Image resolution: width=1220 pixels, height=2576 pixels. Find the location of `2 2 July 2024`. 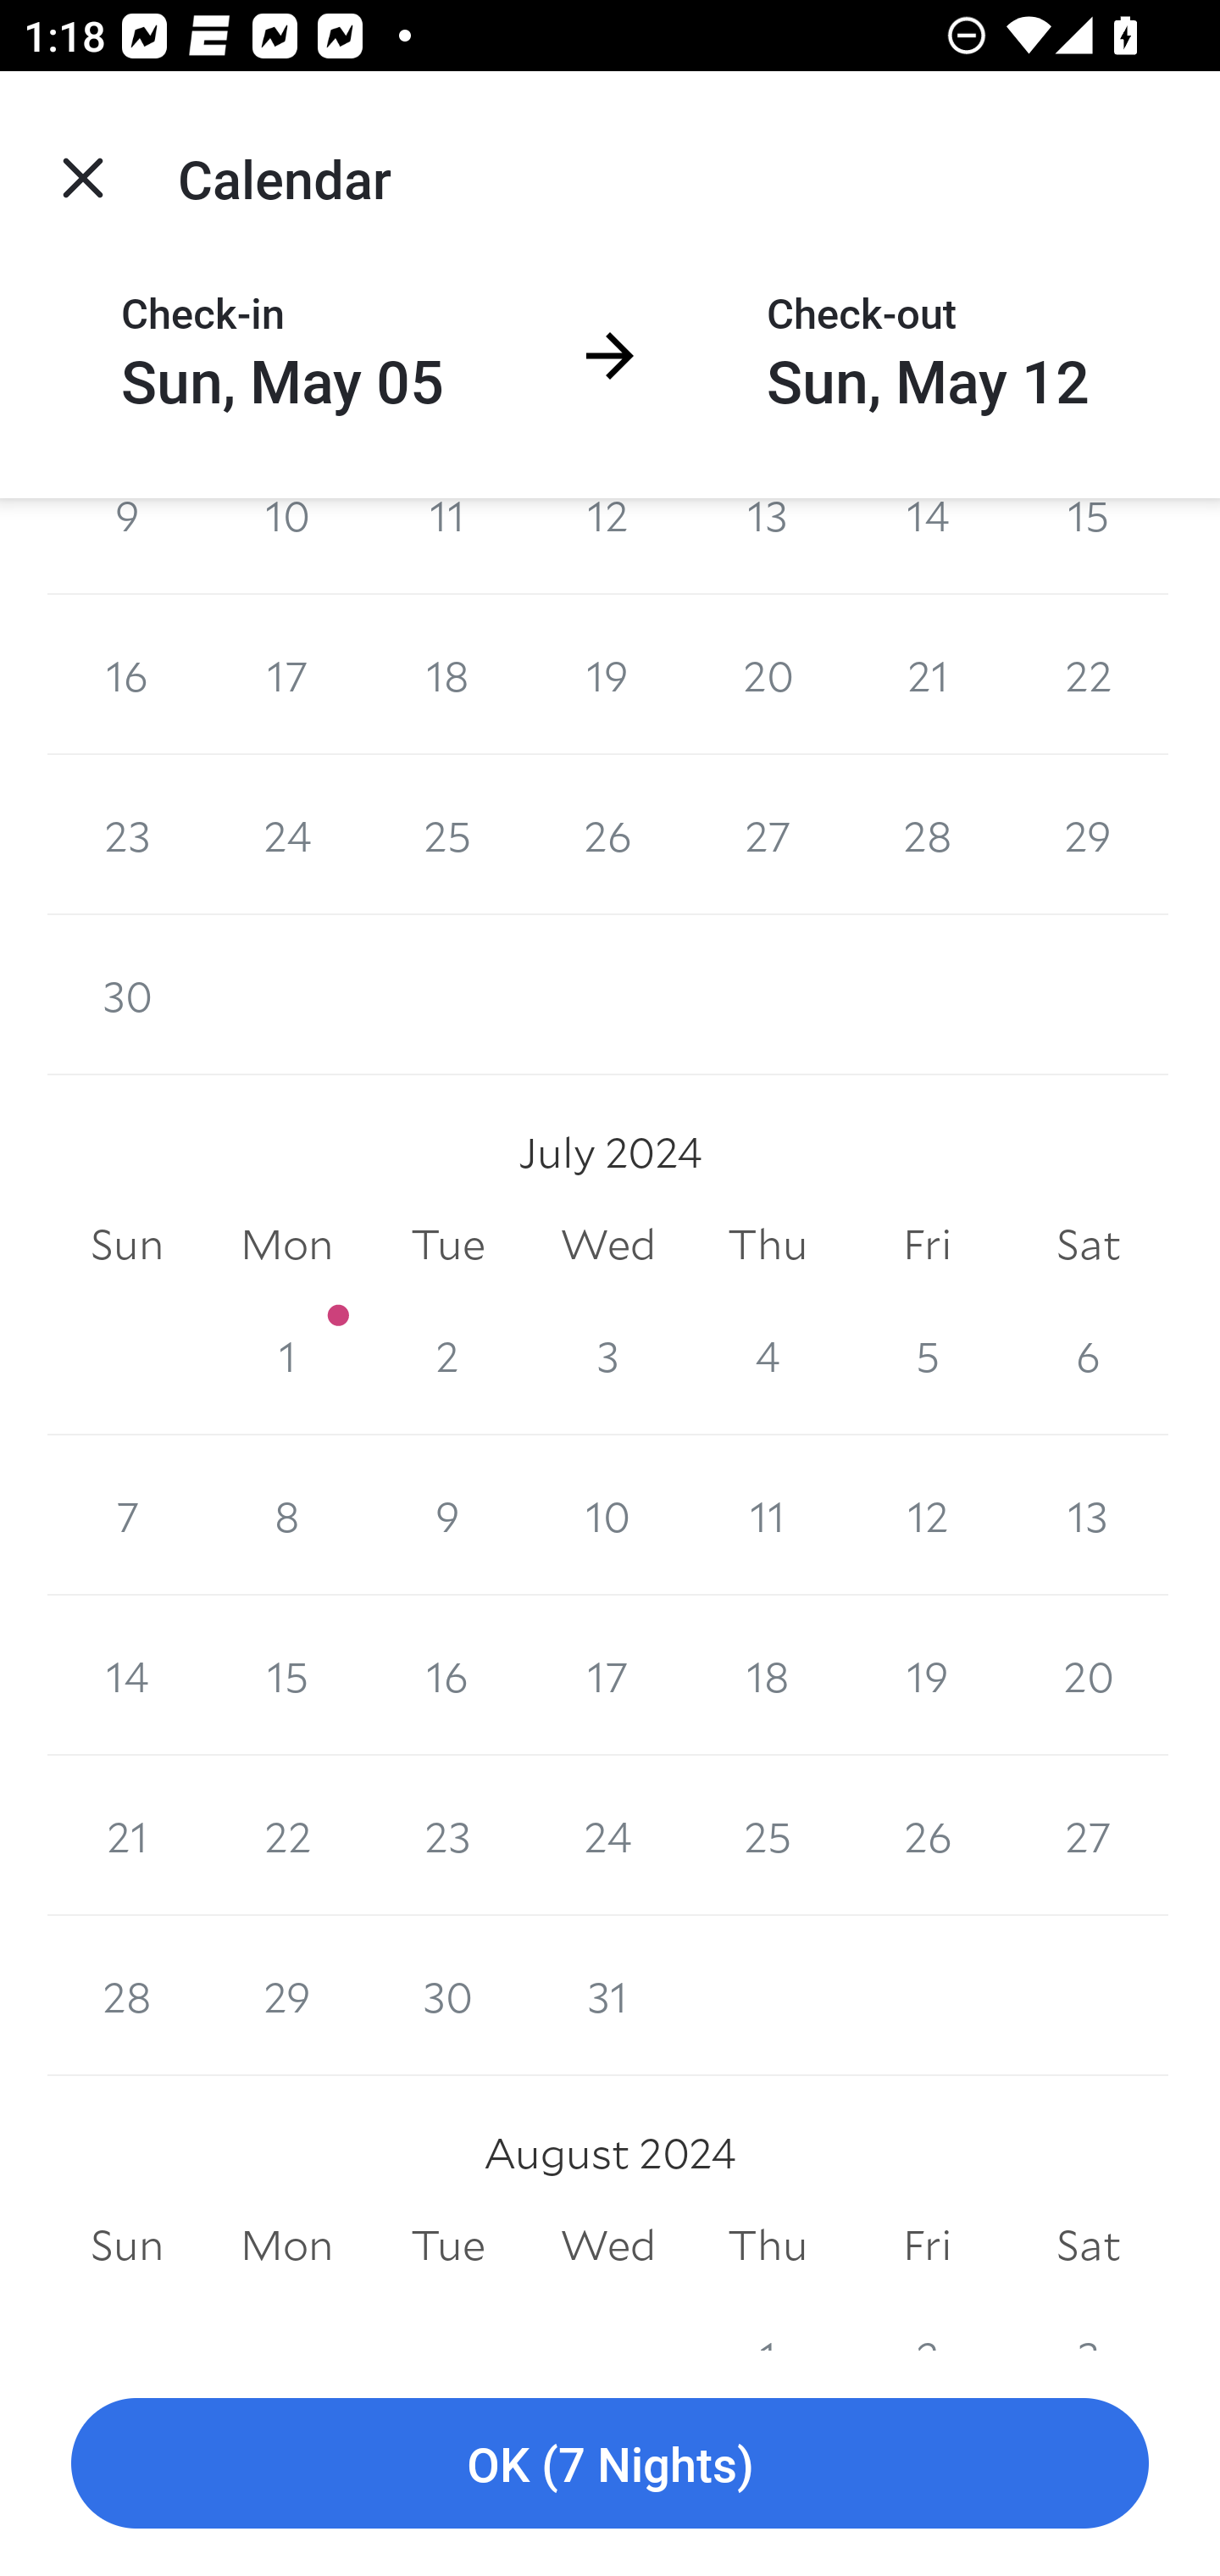

2 2 July 2024 is located at coordinates (447, 1354).